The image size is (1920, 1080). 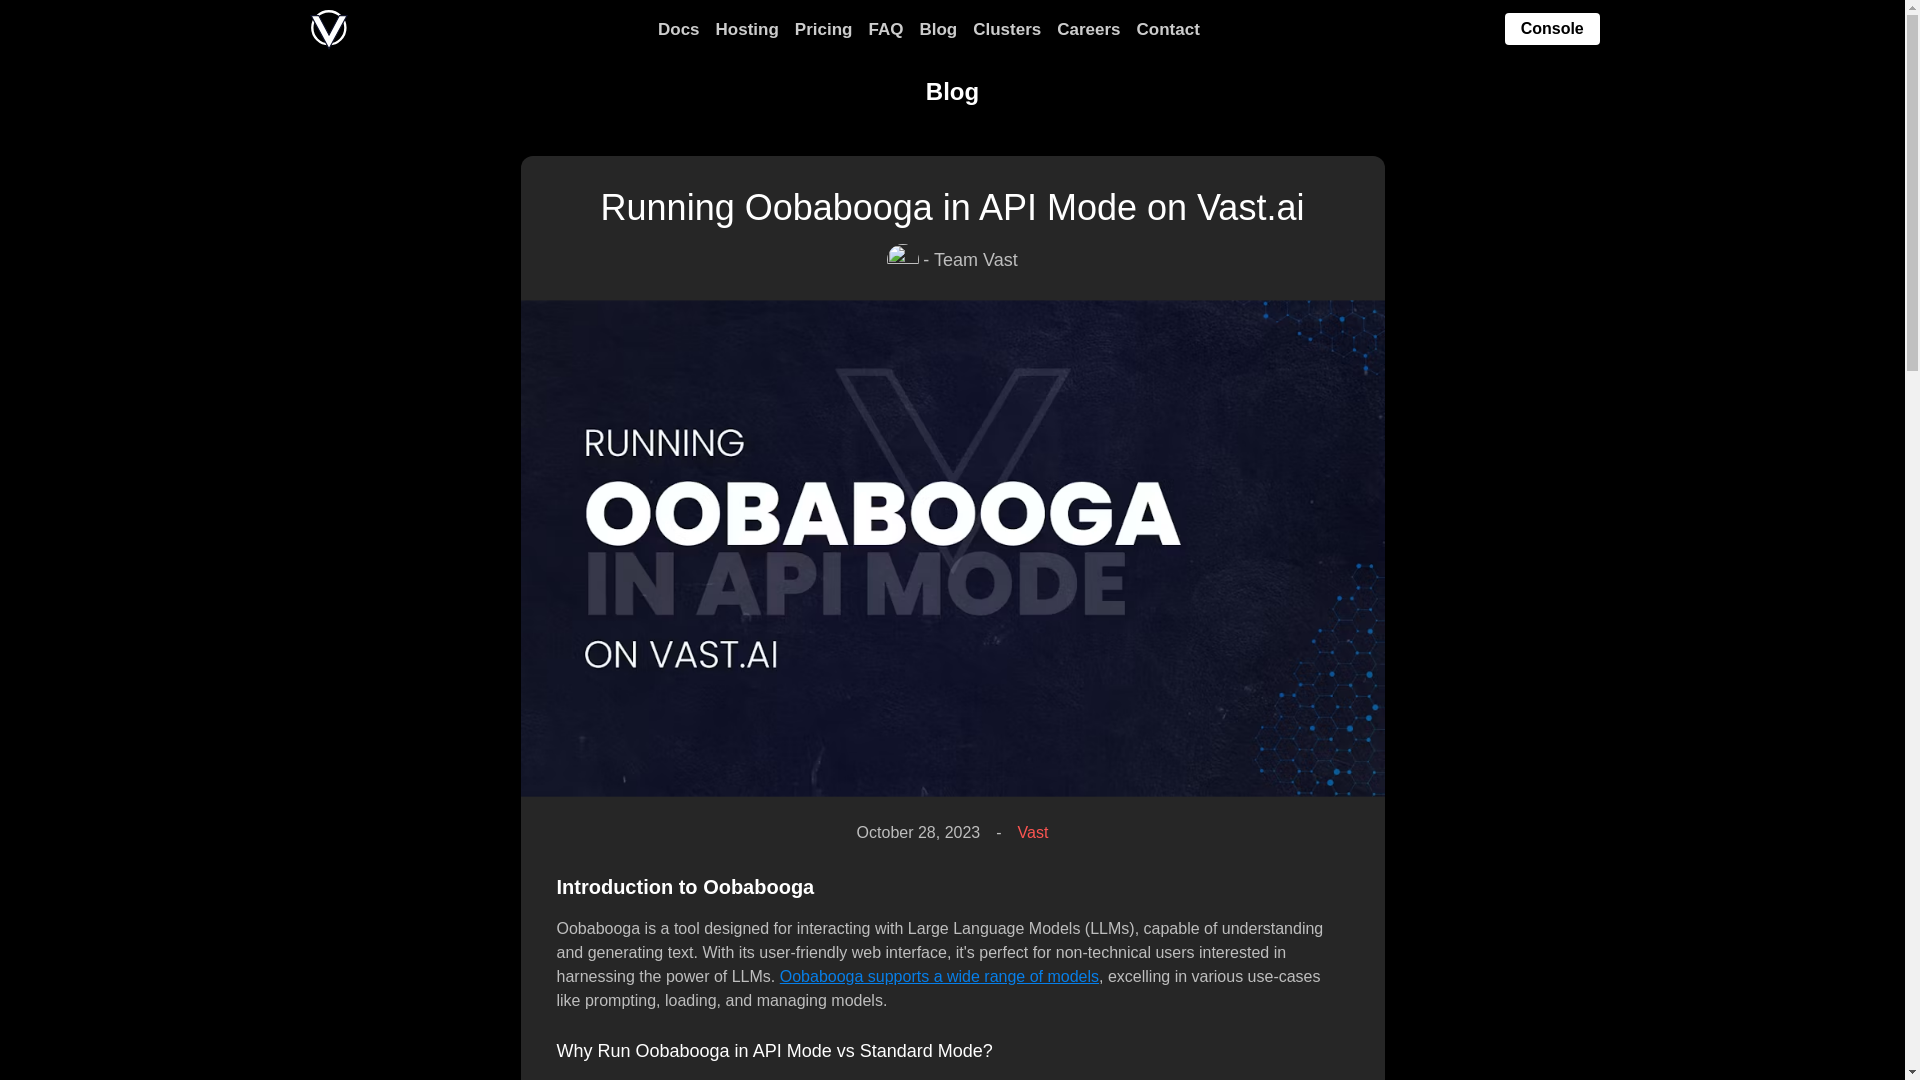 What do you see at coordinates (938, 30) in the screenshot?
I see `Blog` at bounding box center [938, 30].